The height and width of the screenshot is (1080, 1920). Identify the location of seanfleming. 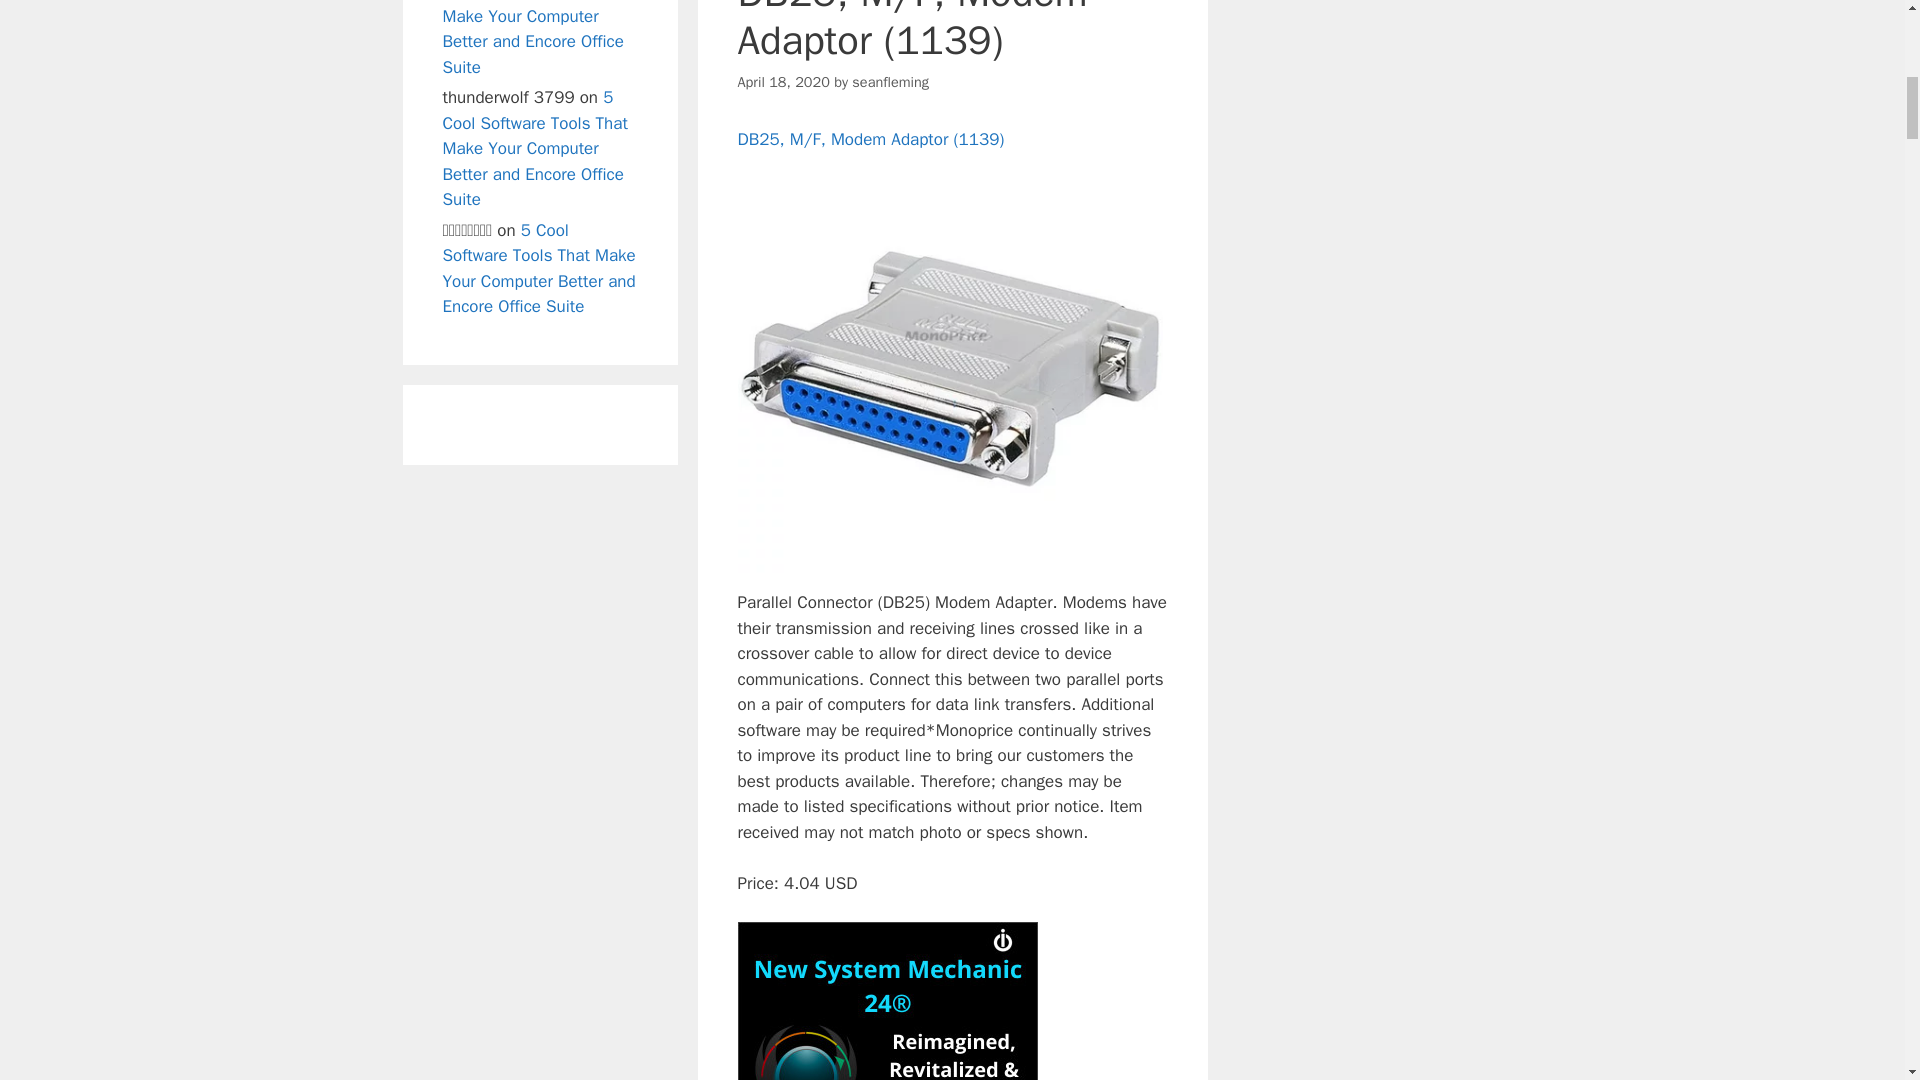
(890, 82).